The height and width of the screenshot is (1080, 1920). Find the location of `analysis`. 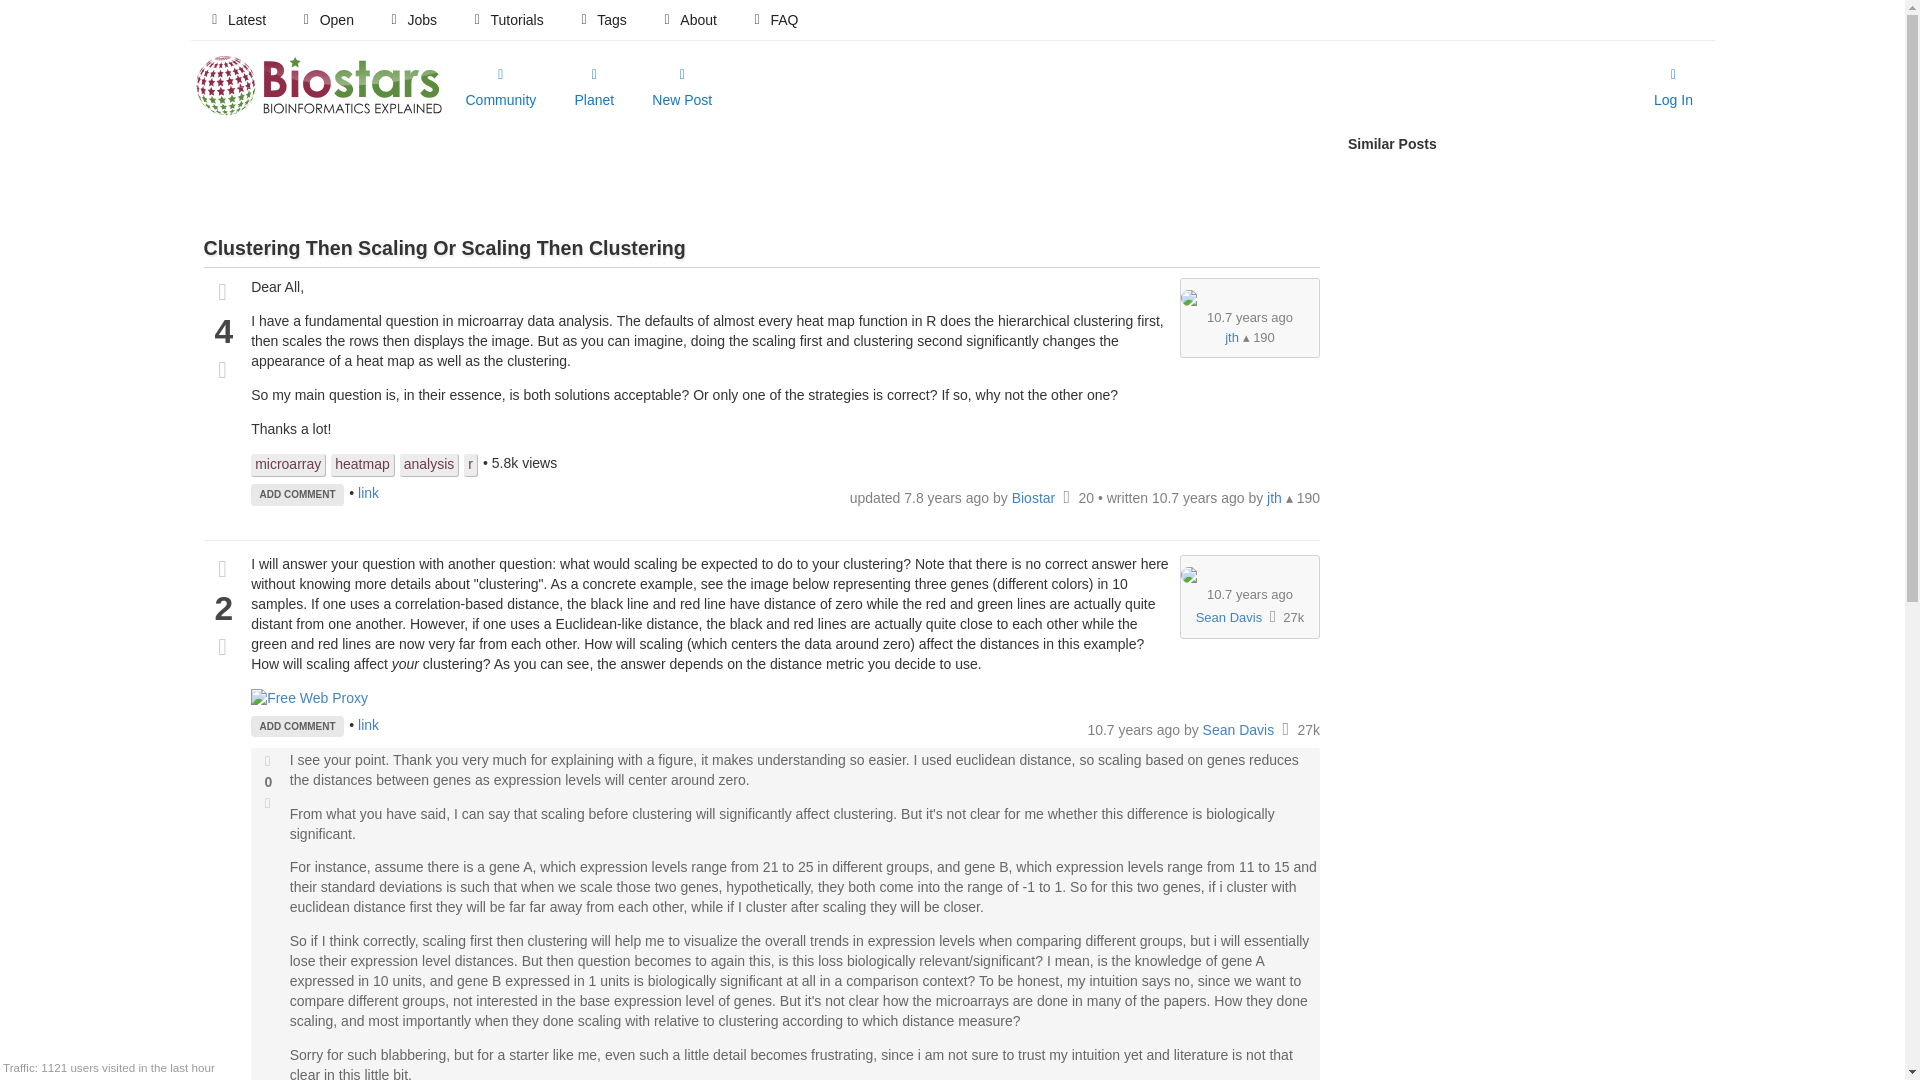

analysis is located at coordinates (430, 465).